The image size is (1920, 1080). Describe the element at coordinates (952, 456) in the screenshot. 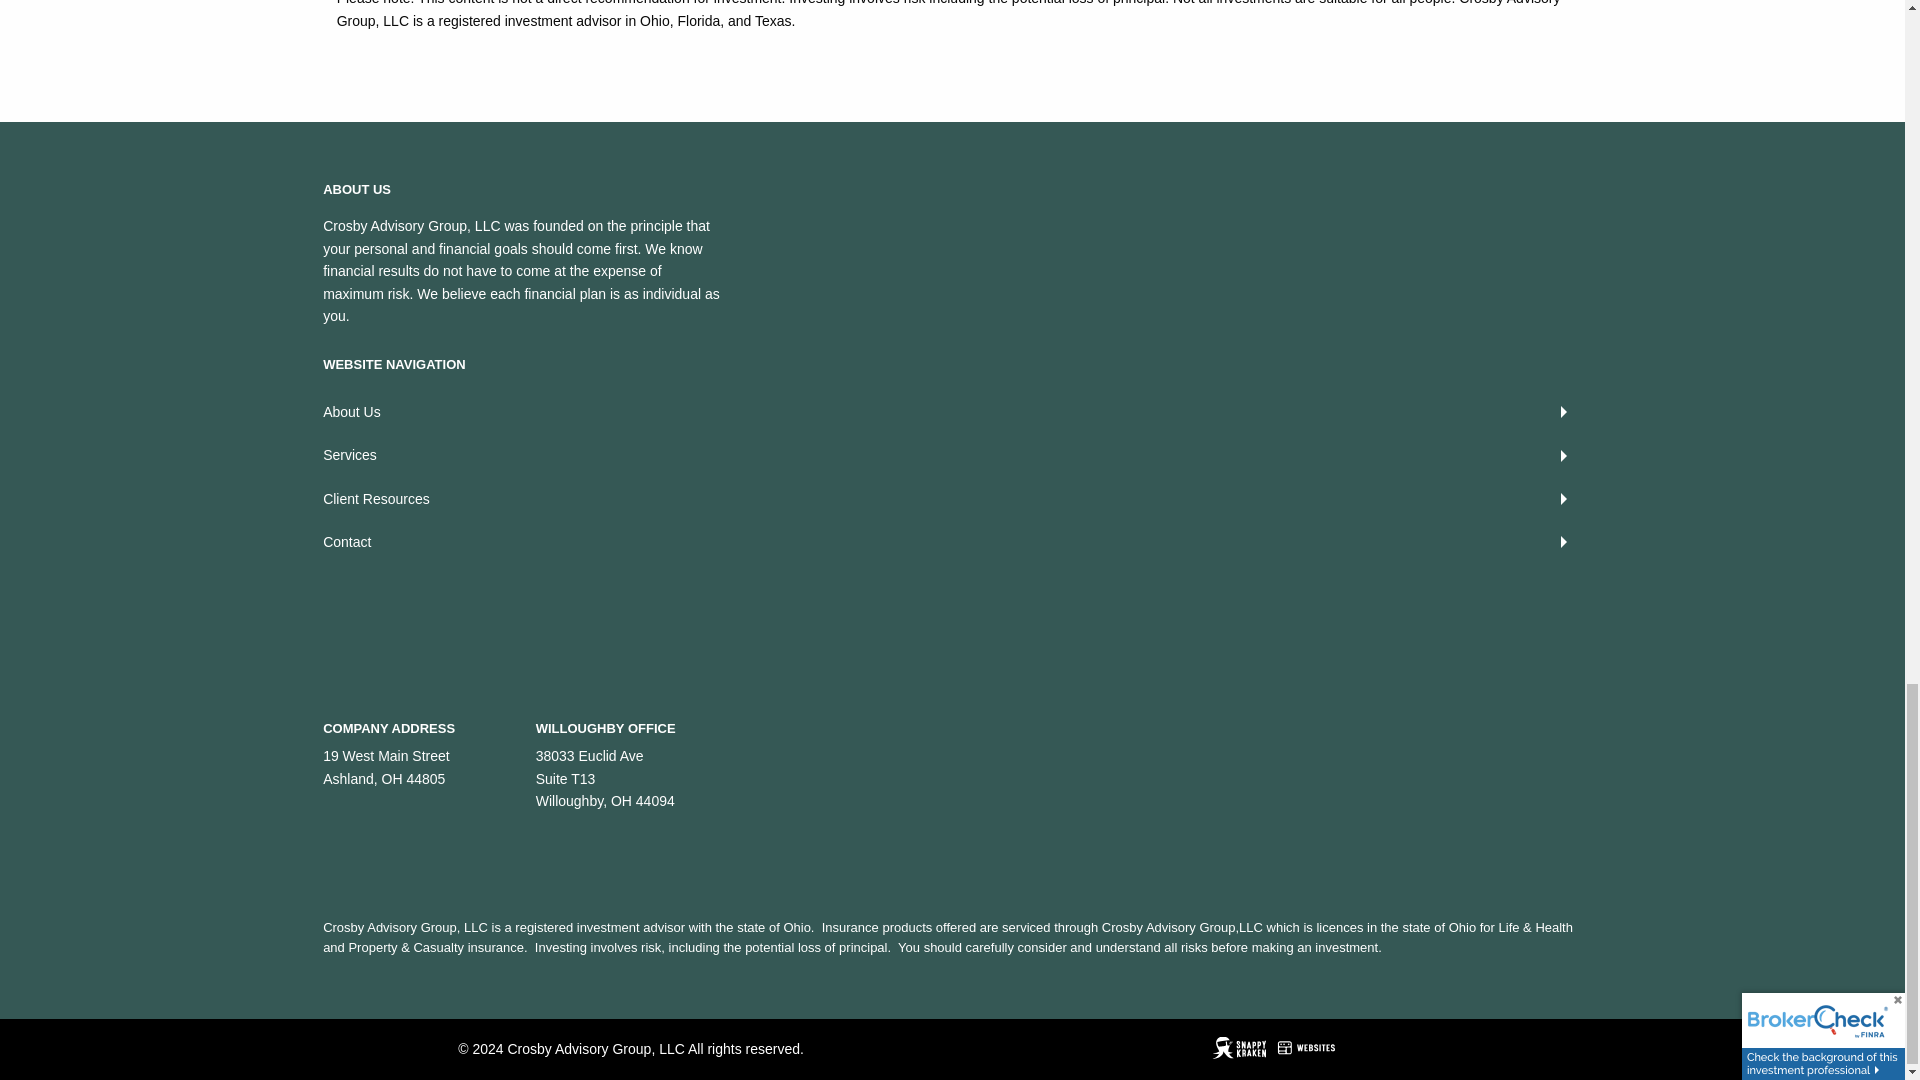

I see `Services` at that location.